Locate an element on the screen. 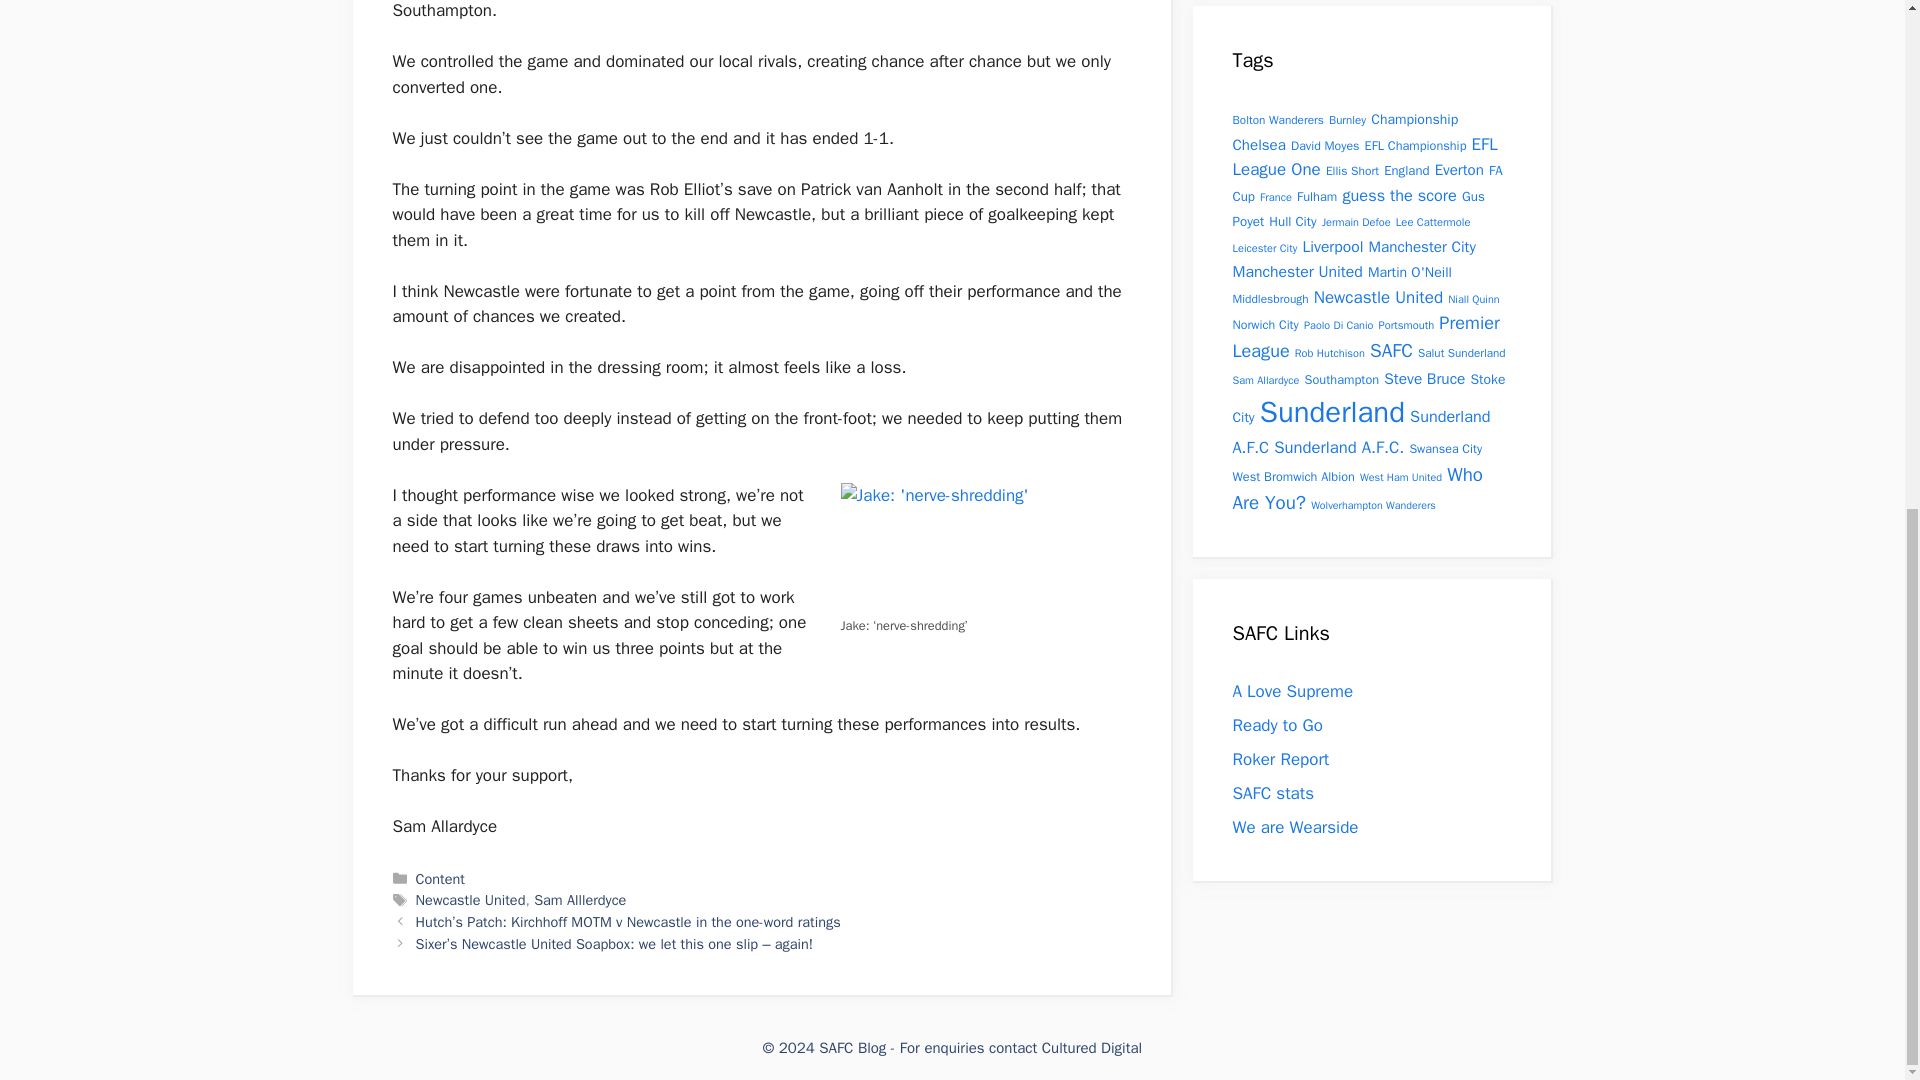 This screenshot has height=1080, width=1920. David Moyes is located at coordinates (1324, 146).